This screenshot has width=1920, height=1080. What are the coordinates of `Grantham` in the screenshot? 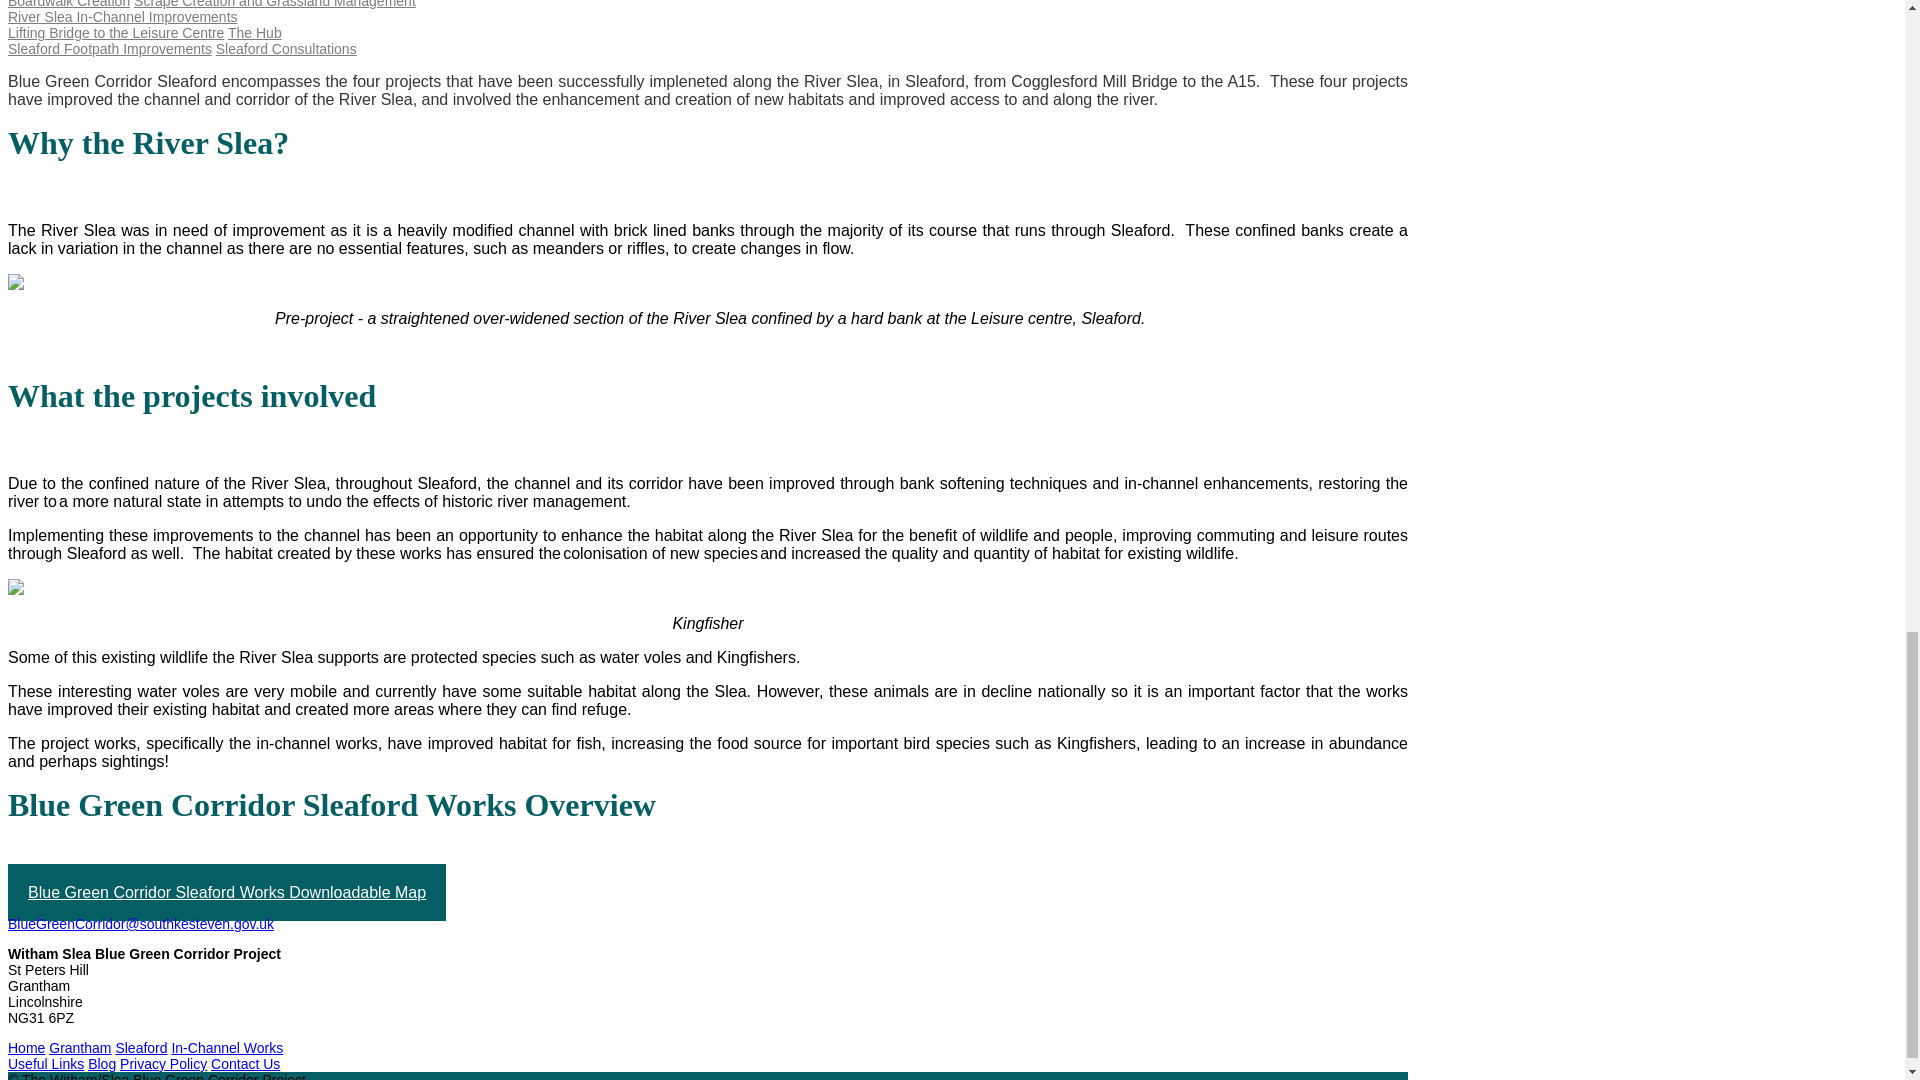 It's located at (80, 1048).